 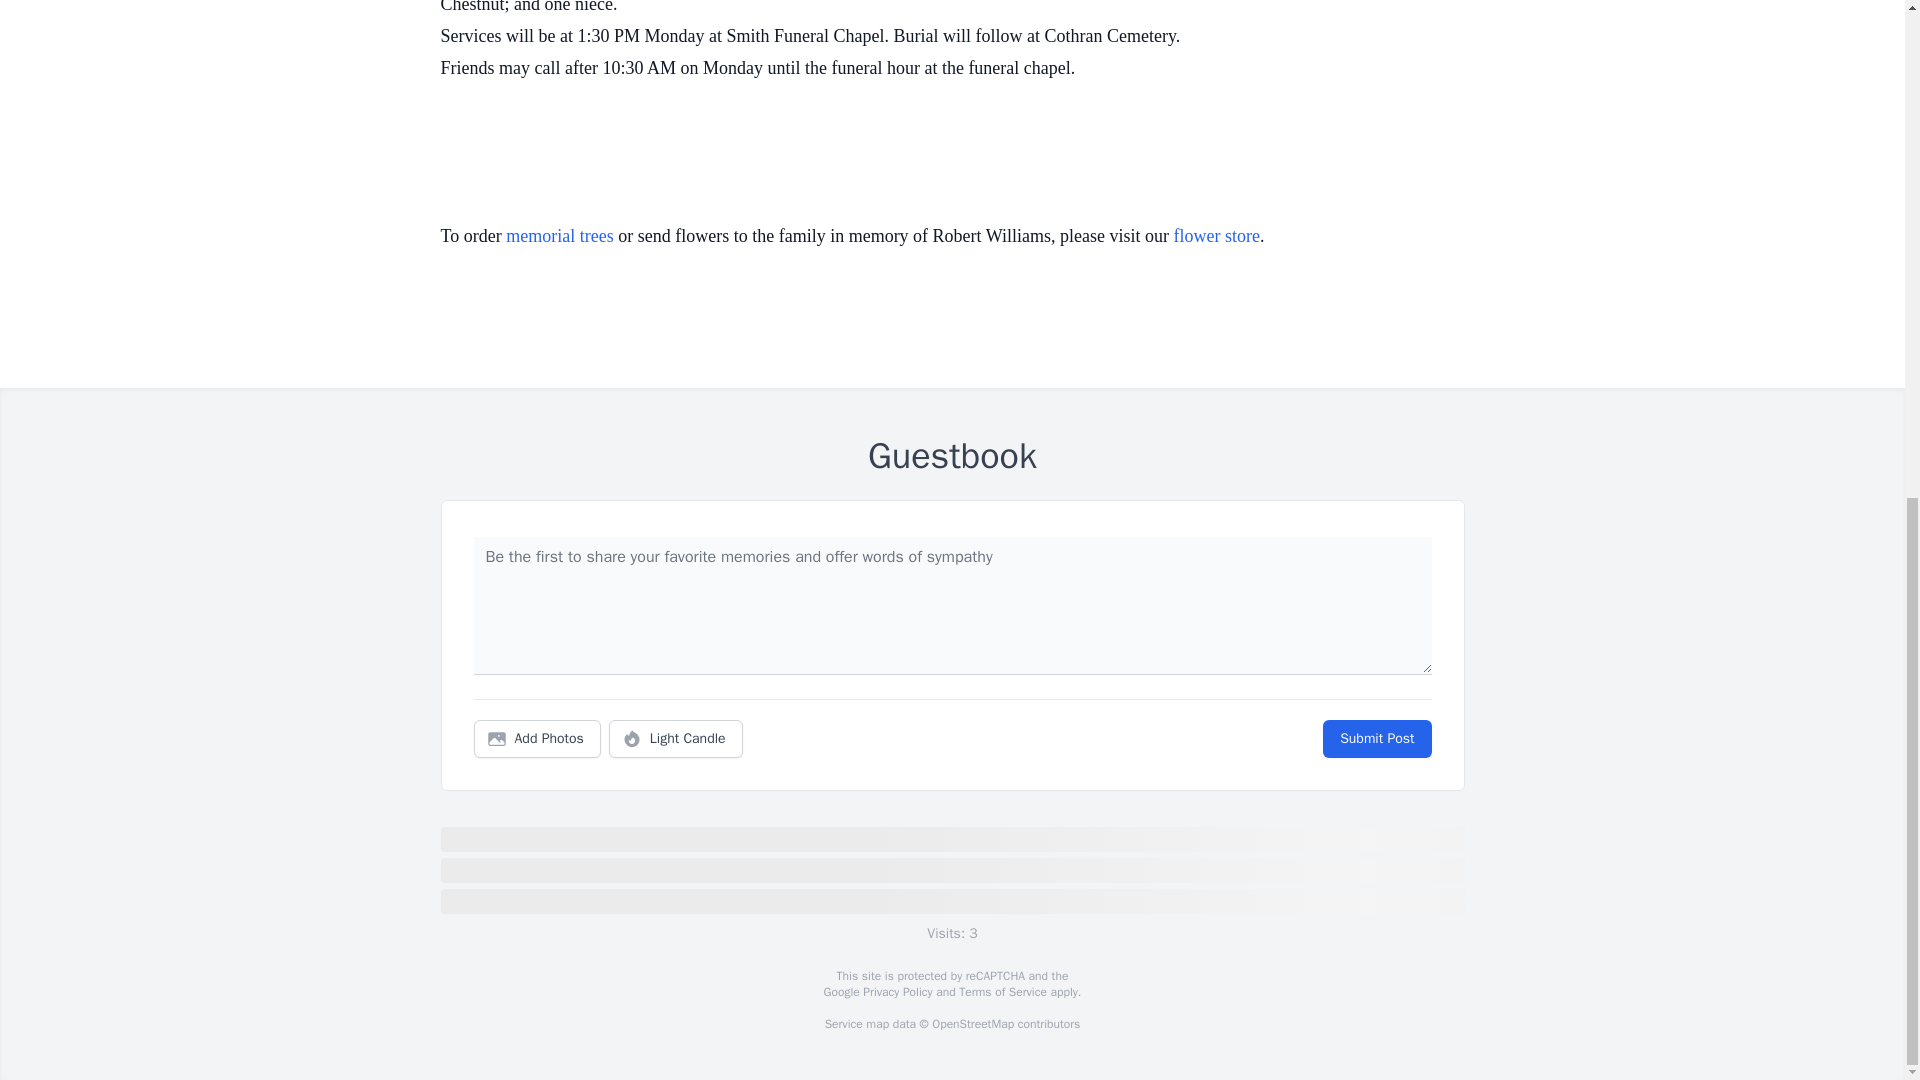 What do you see at coordinates (676, 739) in the screenshot?
I see `Light Candle` at bounding box center [676, 739].